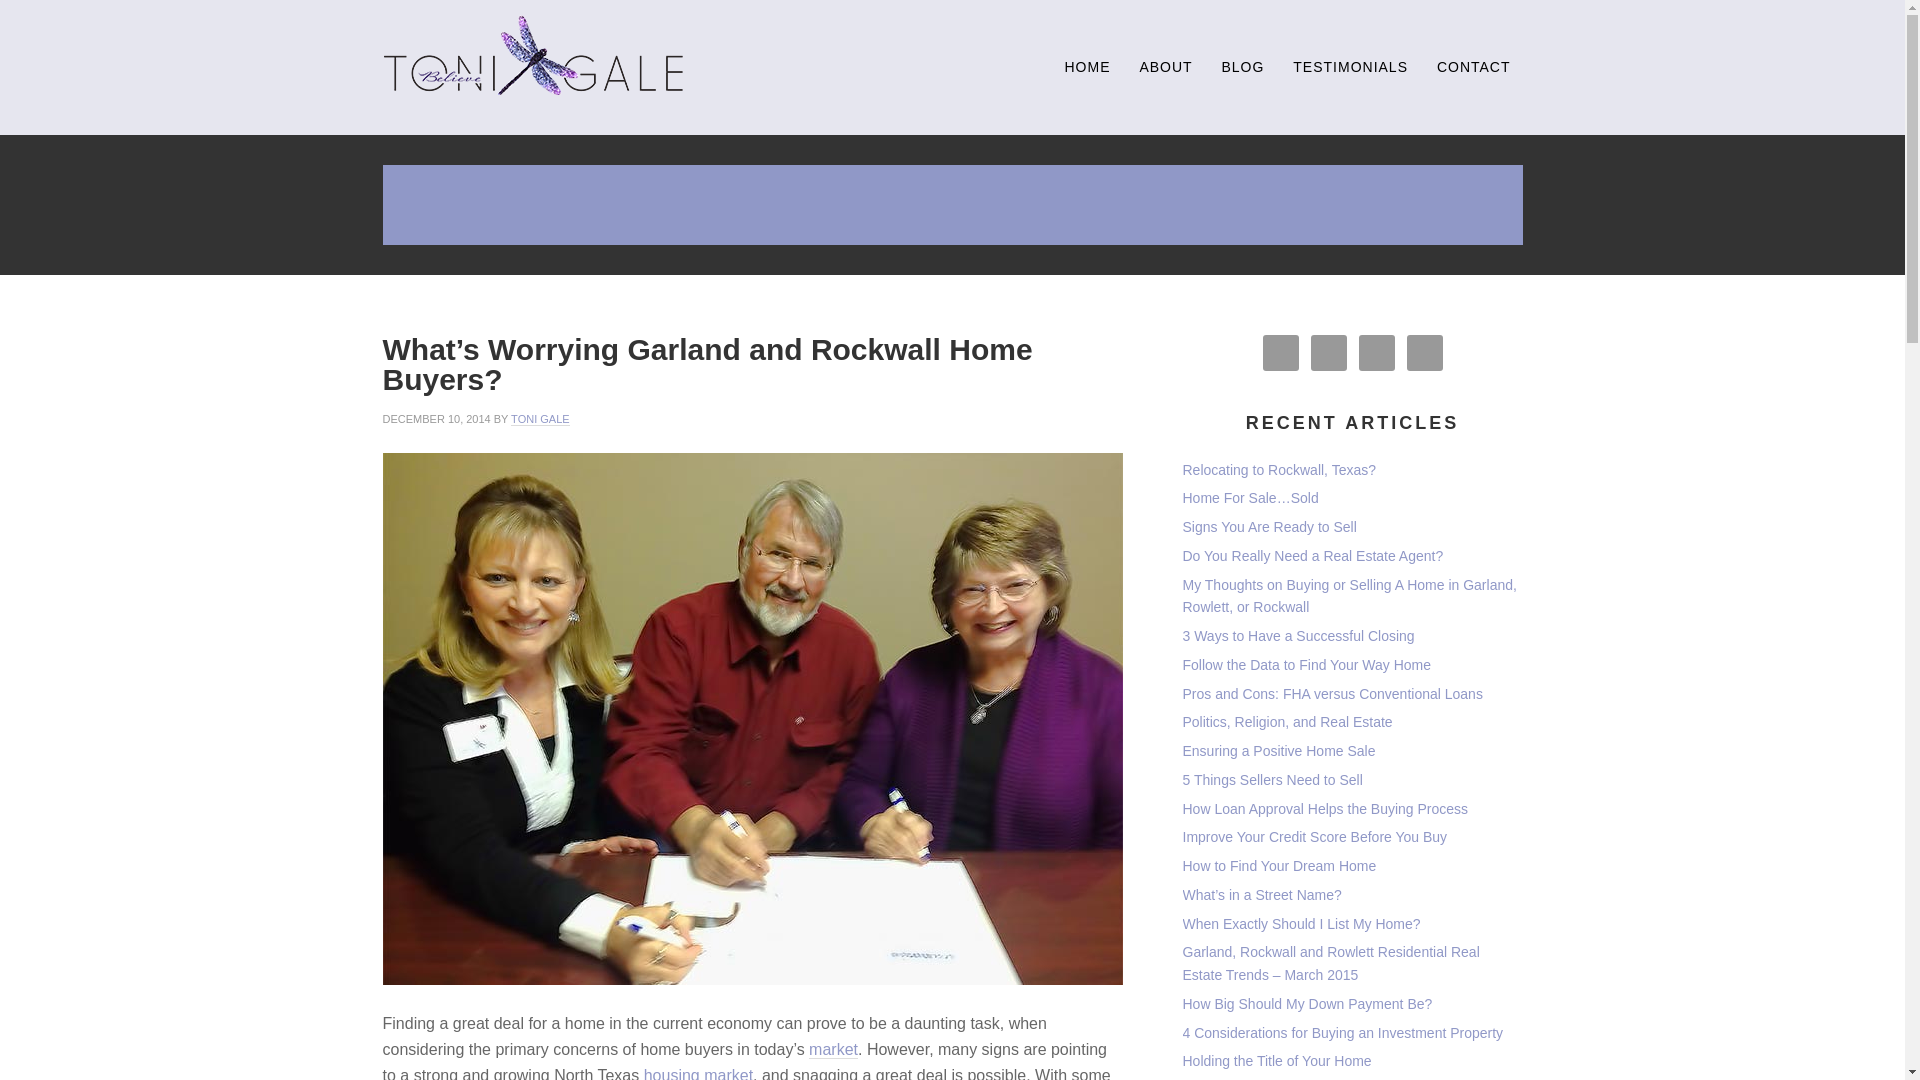 The width and height of the screenshot is (1920, 1080). What do you see at coordinates (1312, 555) in the screenshot?
I see `Do You Really Need a Real Estate Agent?` at bounding box center [1312, 555].